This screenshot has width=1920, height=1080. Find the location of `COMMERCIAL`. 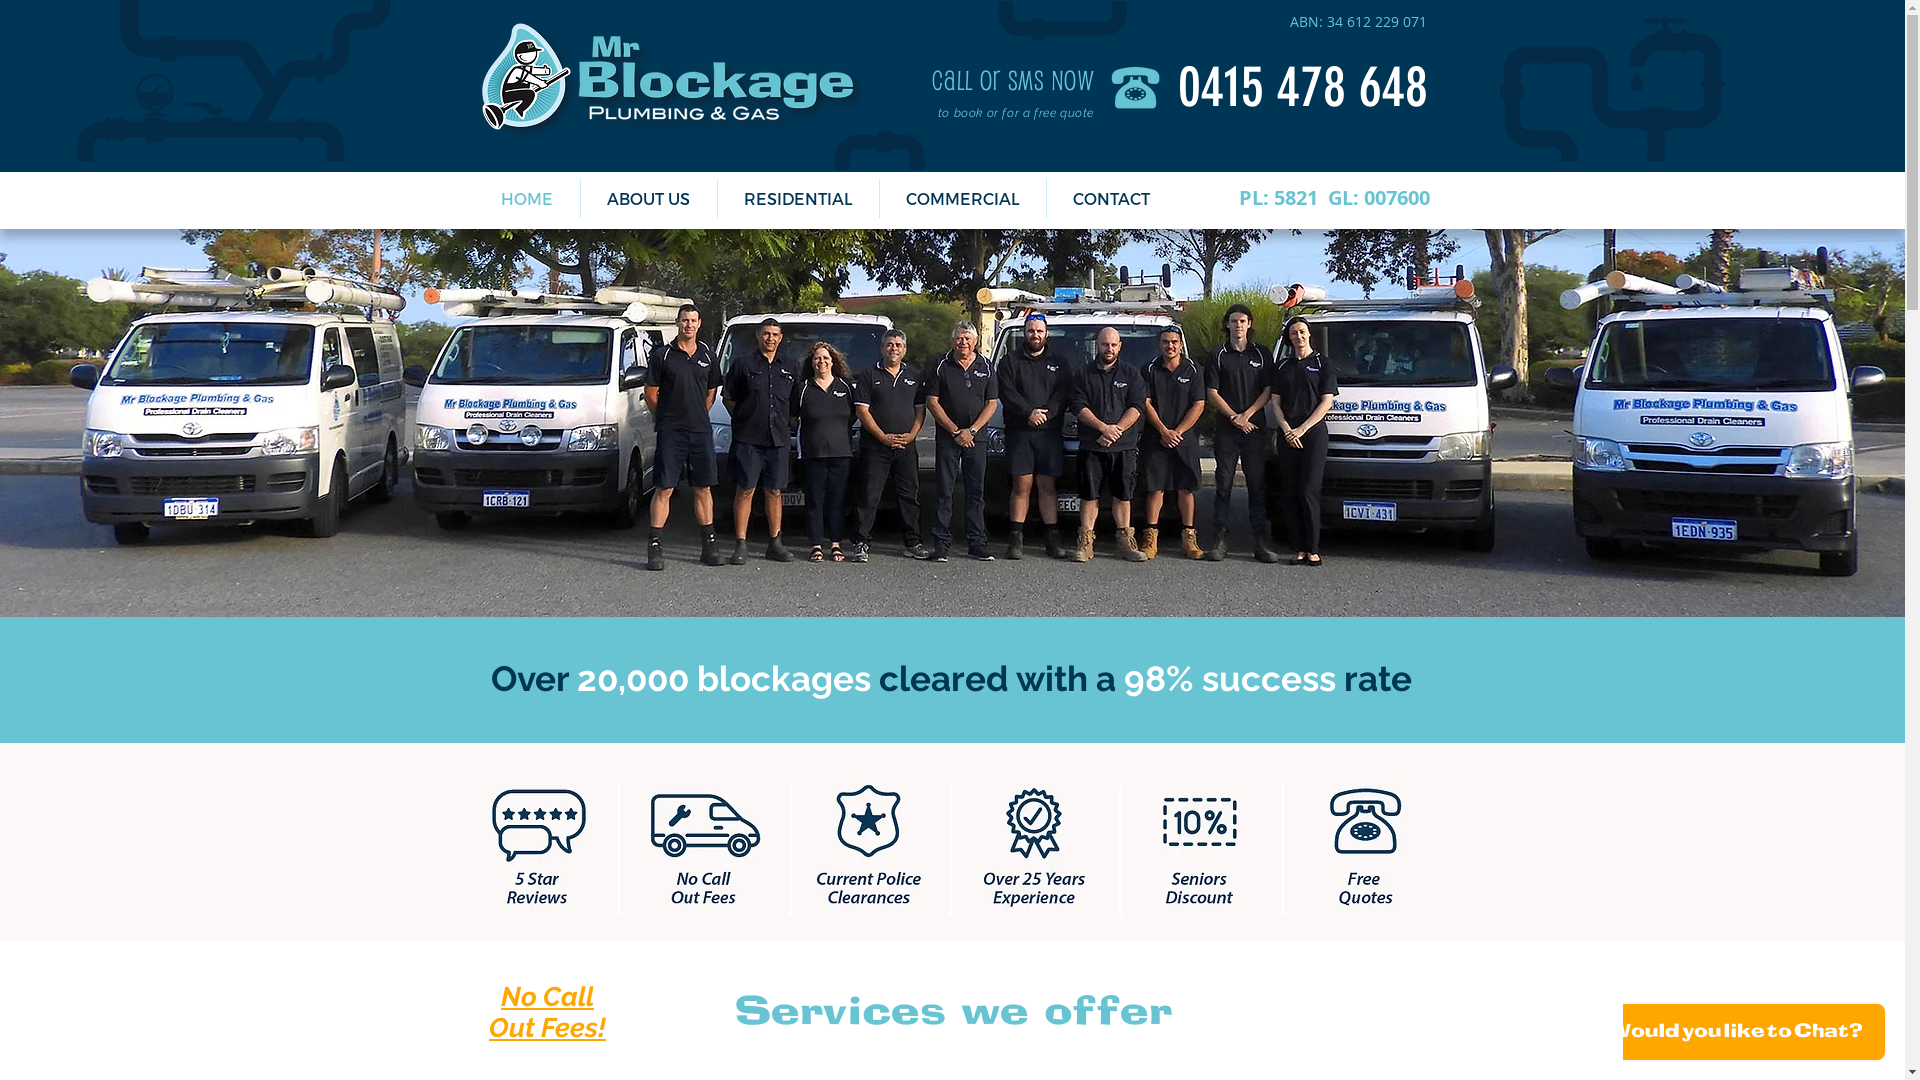

COMMERCIAL is located at coordinates (963, 198).